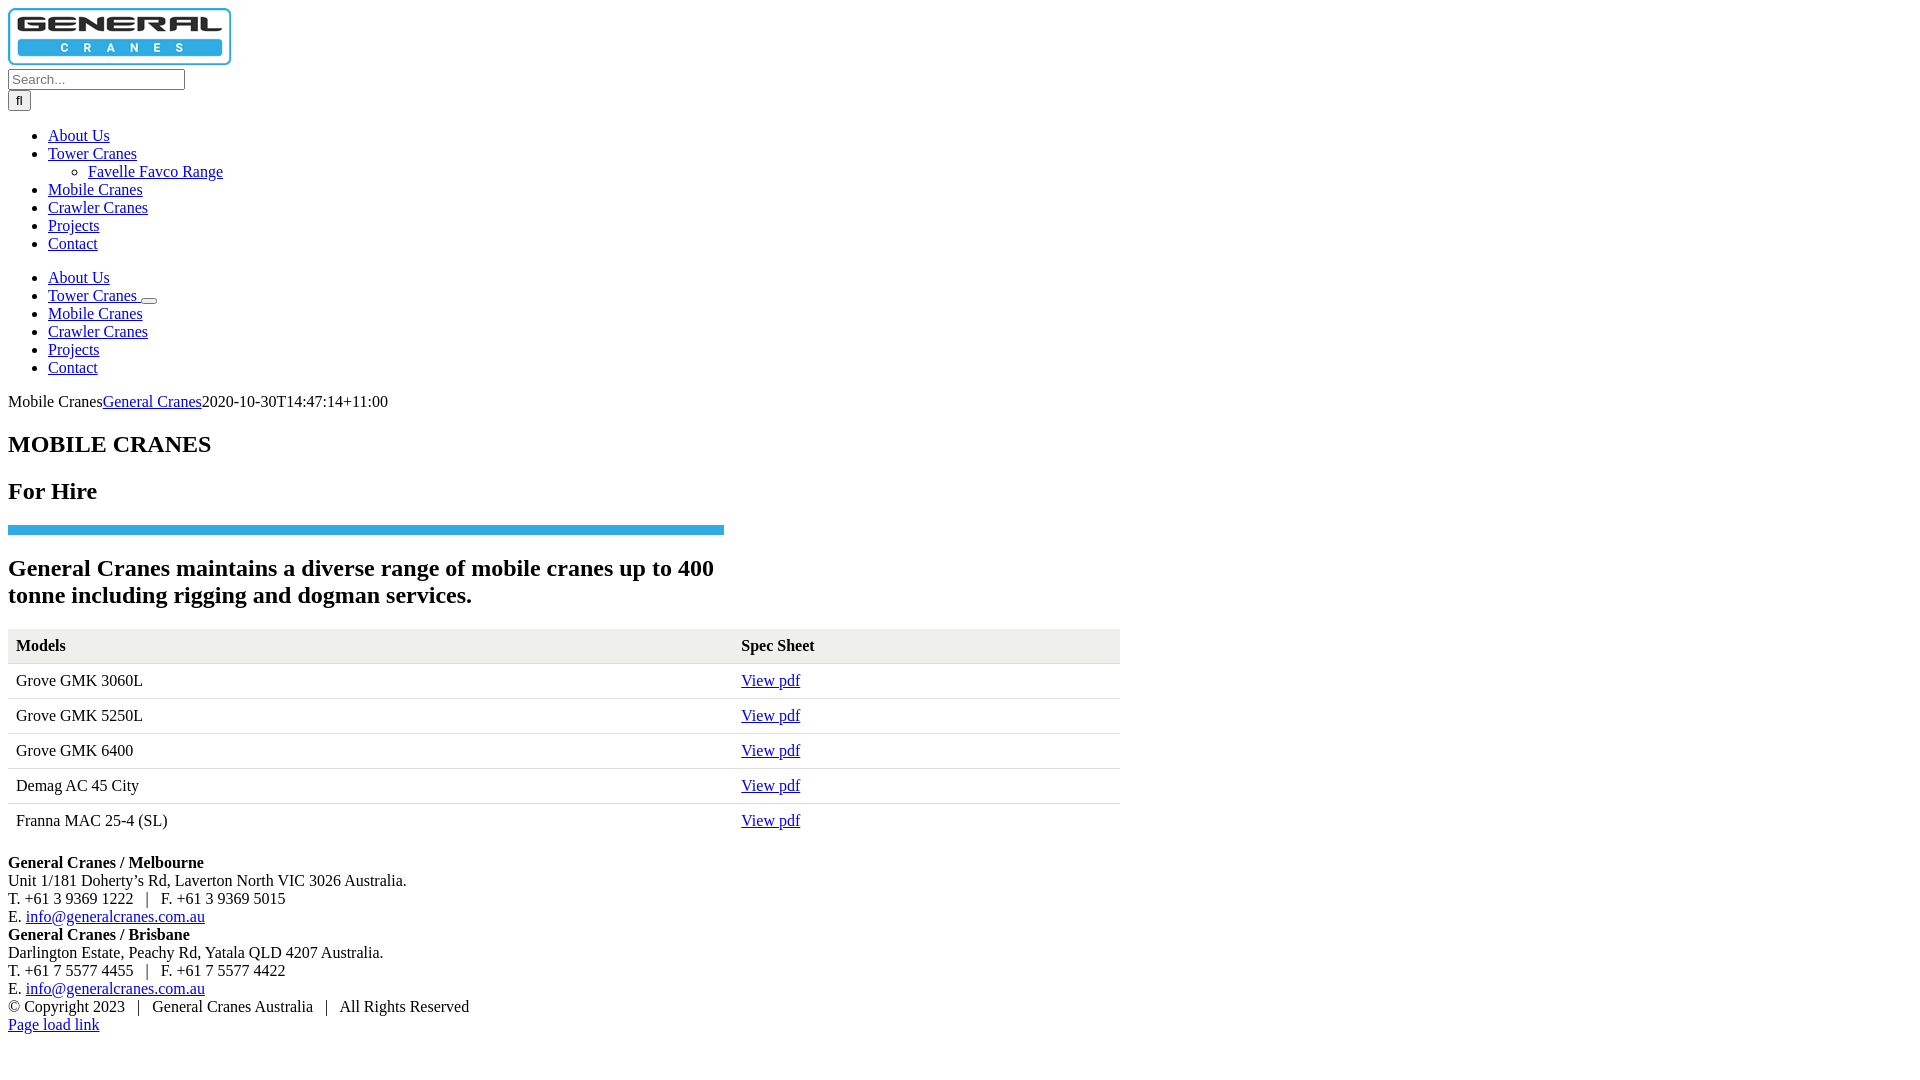  What do you see at coordinates (116, 916) in the screenshot?
I see `info@generalcranes.com.au` at bounding box center [116, 916].